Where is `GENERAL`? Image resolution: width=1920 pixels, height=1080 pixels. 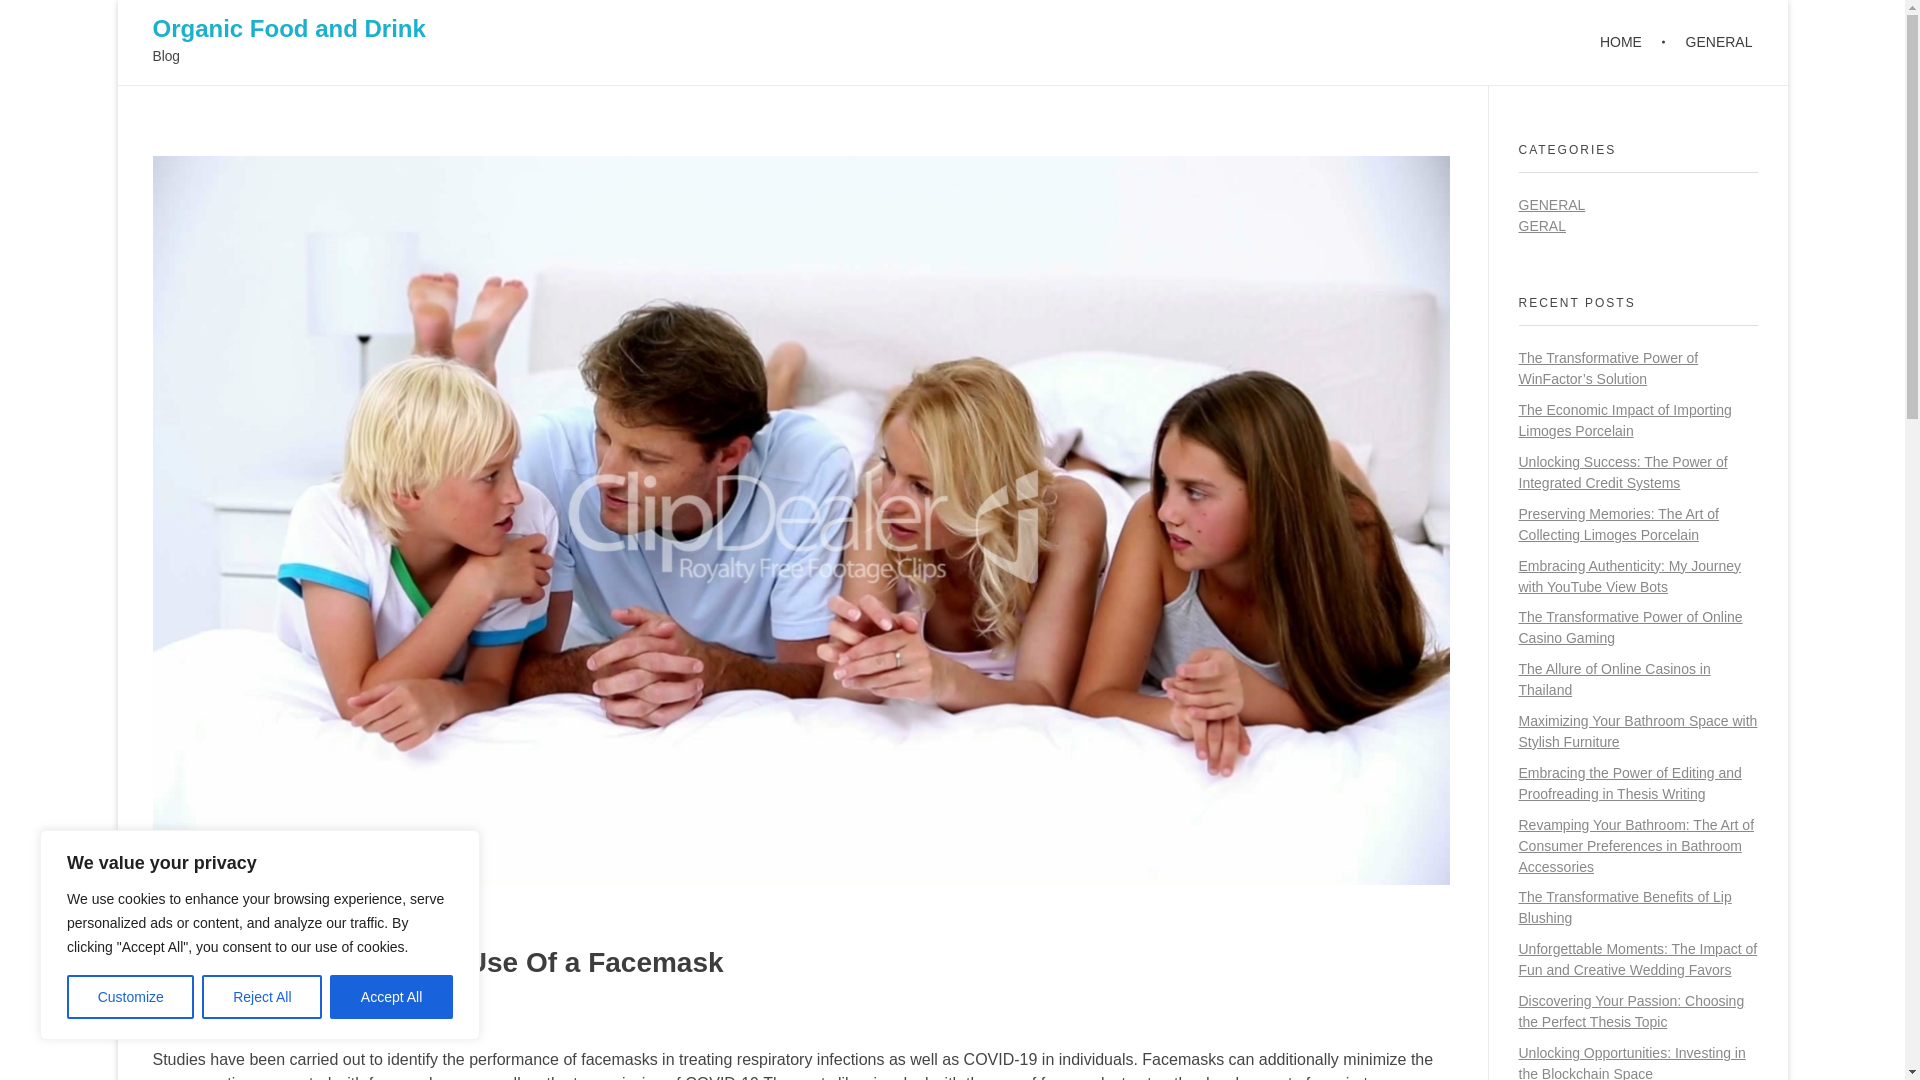 GENERAL is located at coordinates (1552, 204).